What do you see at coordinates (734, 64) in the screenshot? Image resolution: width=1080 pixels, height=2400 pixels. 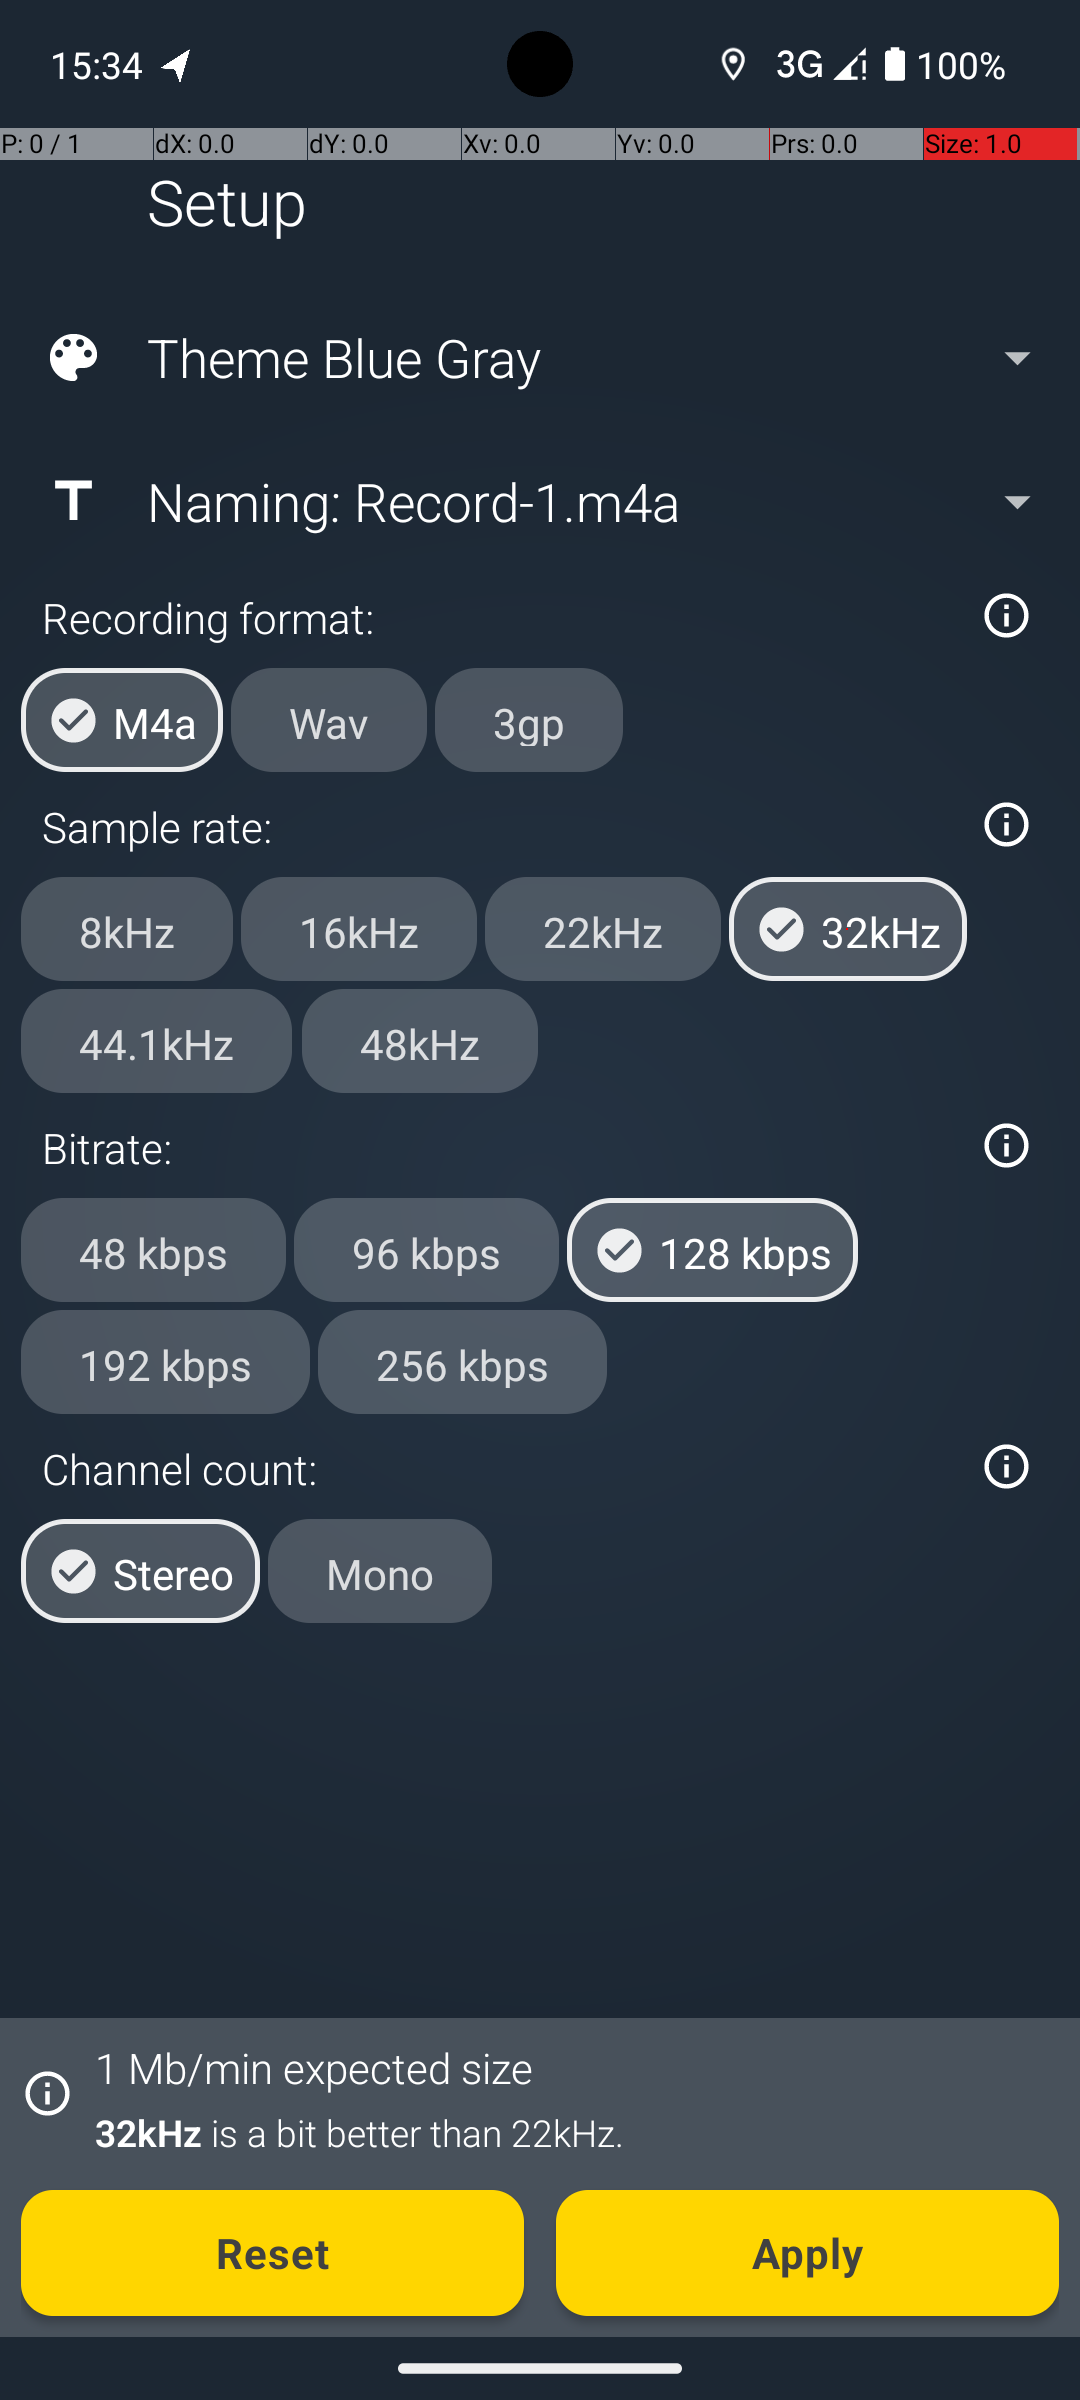 I see `Location requests active` at bounding box center [734, 64].